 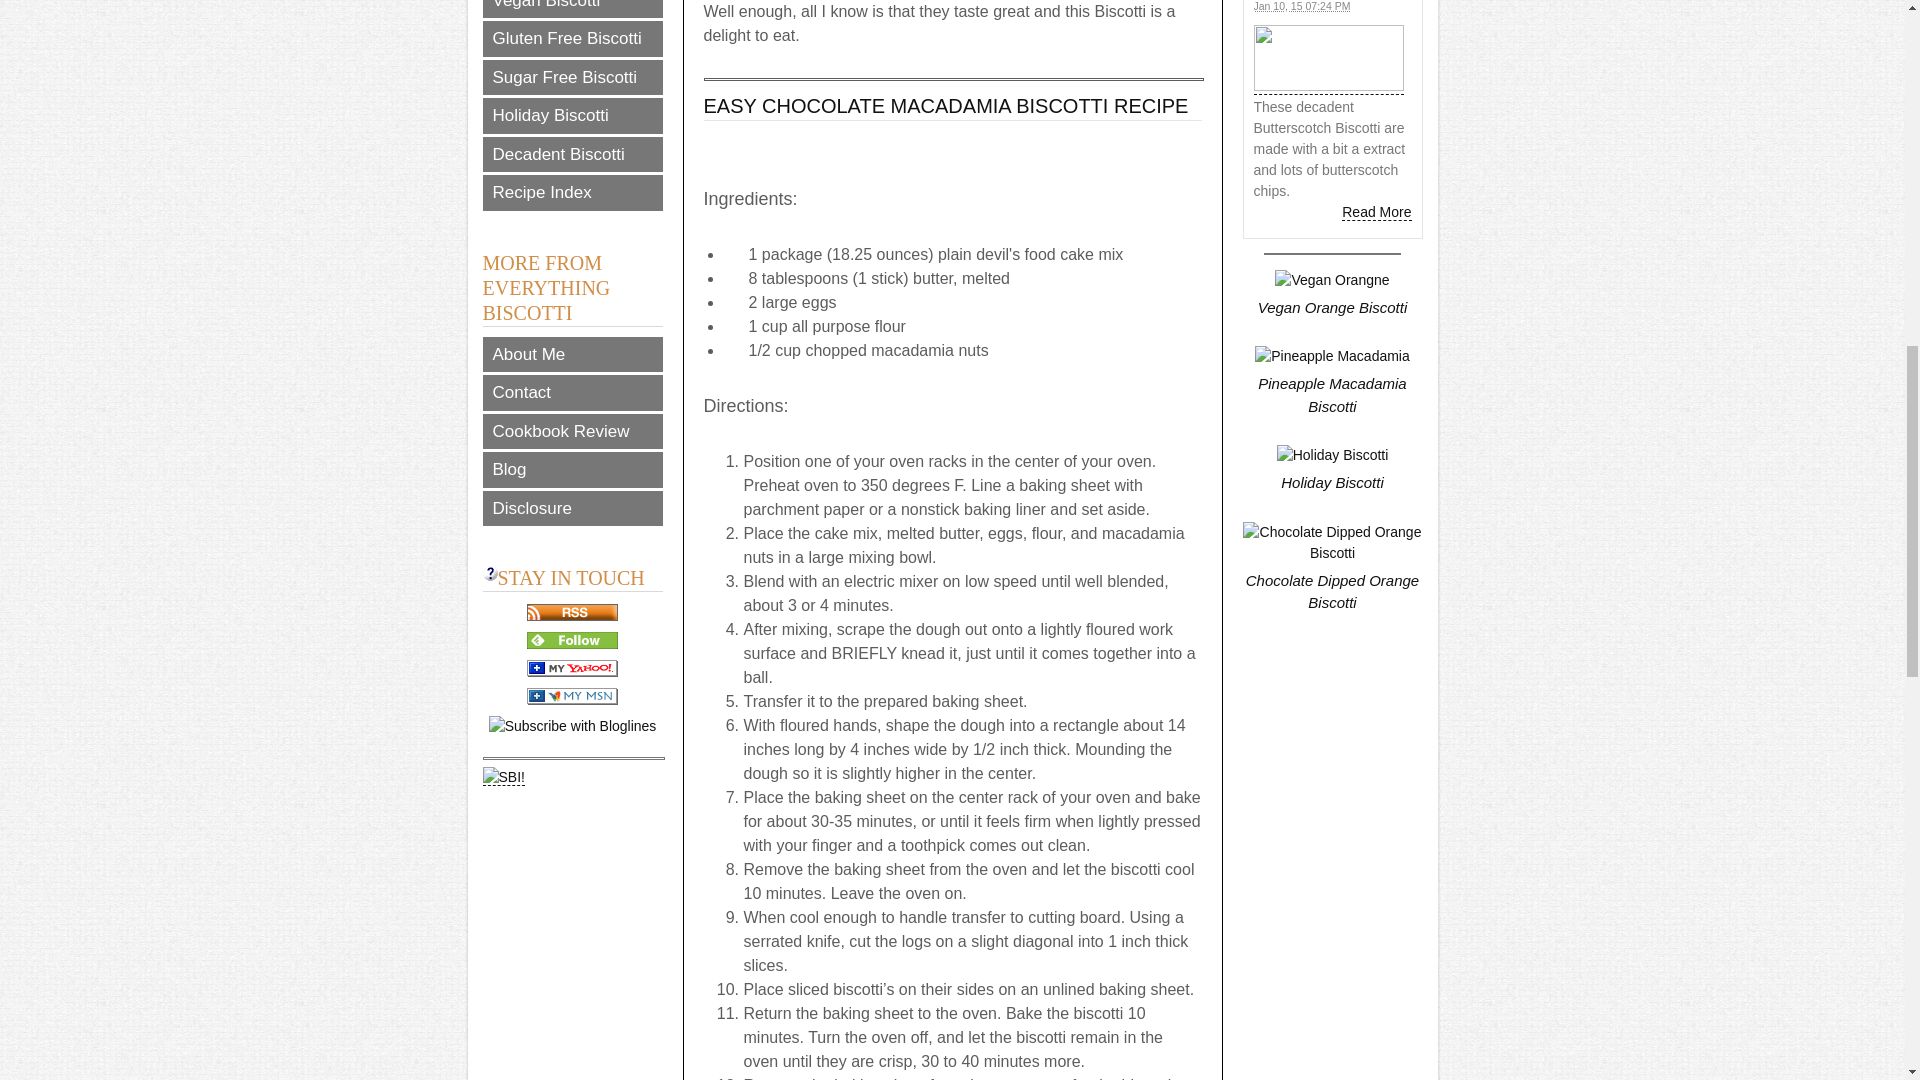 I want to click on About Me, so click(x=572, y=353).